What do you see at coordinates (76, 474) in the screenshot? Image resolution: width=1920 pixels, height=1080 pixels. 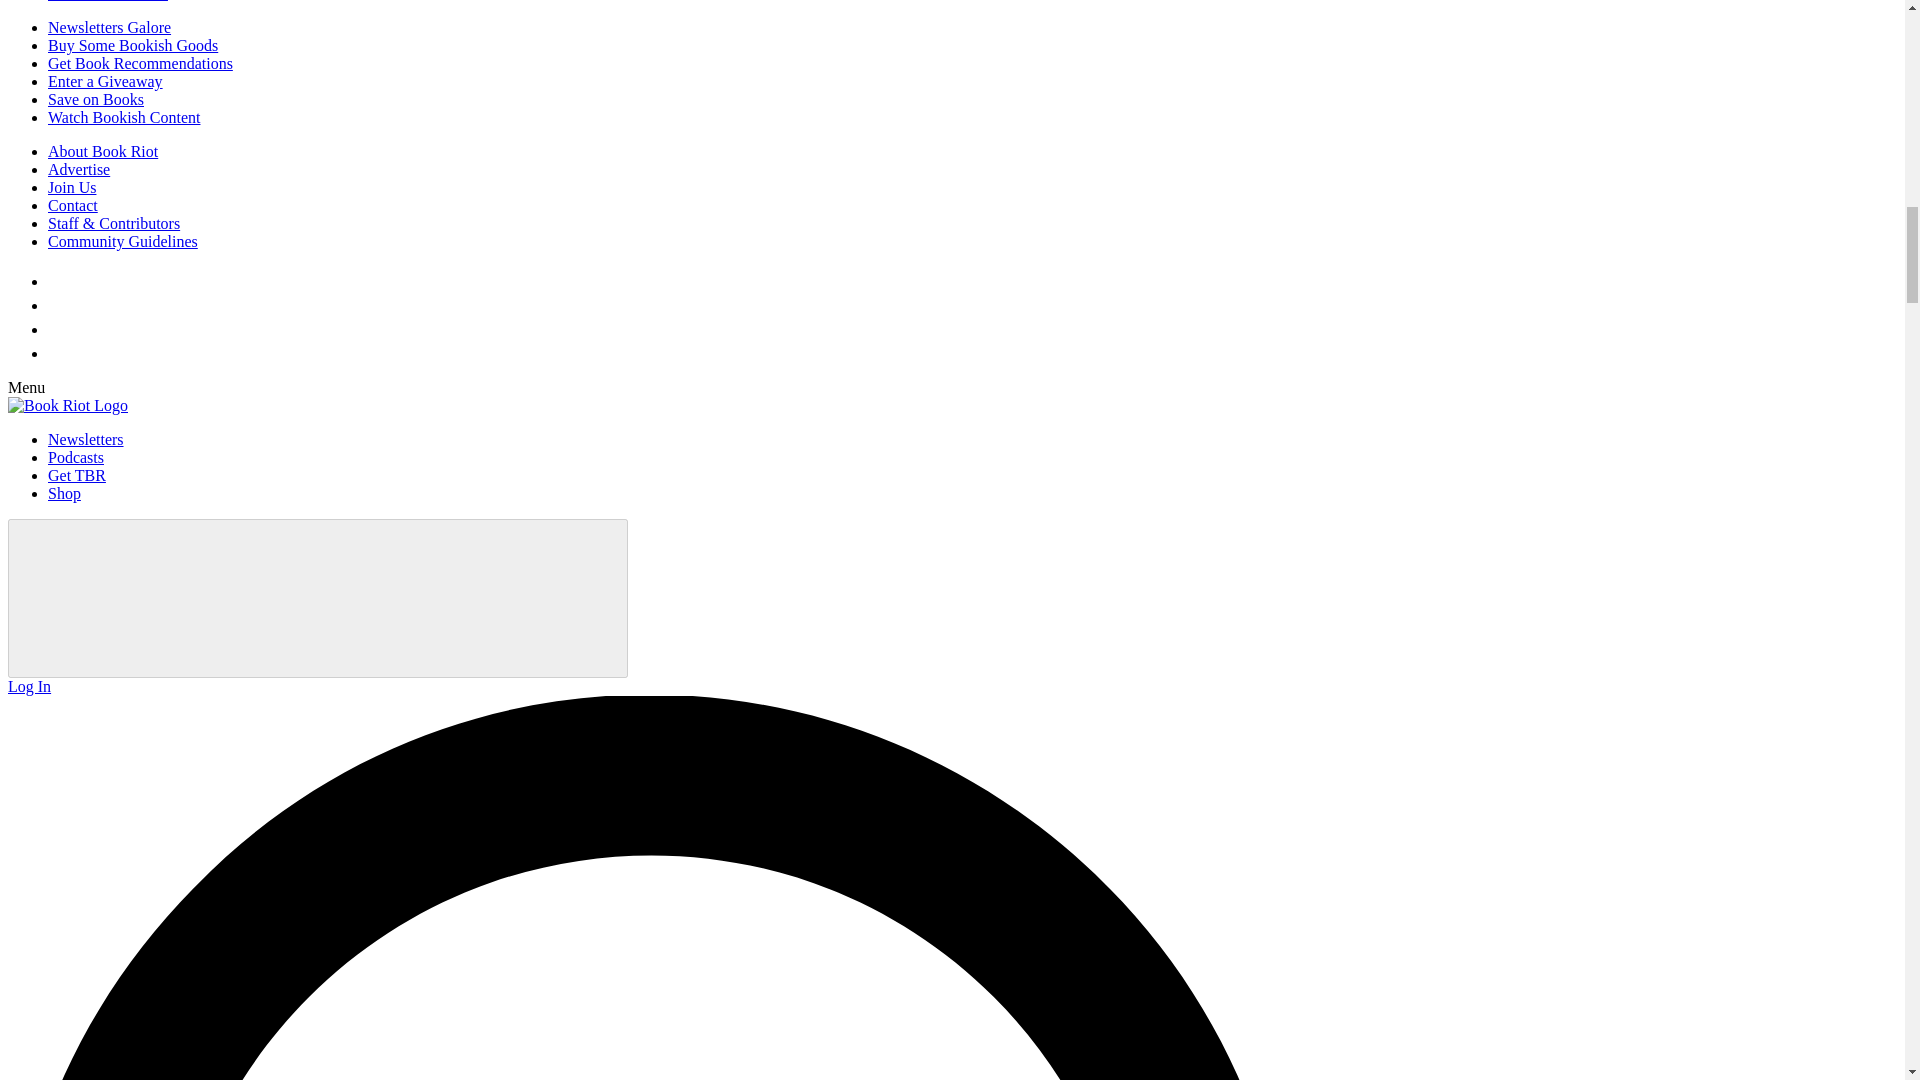 I see `Get TBR` at bounding box center [76, 474].